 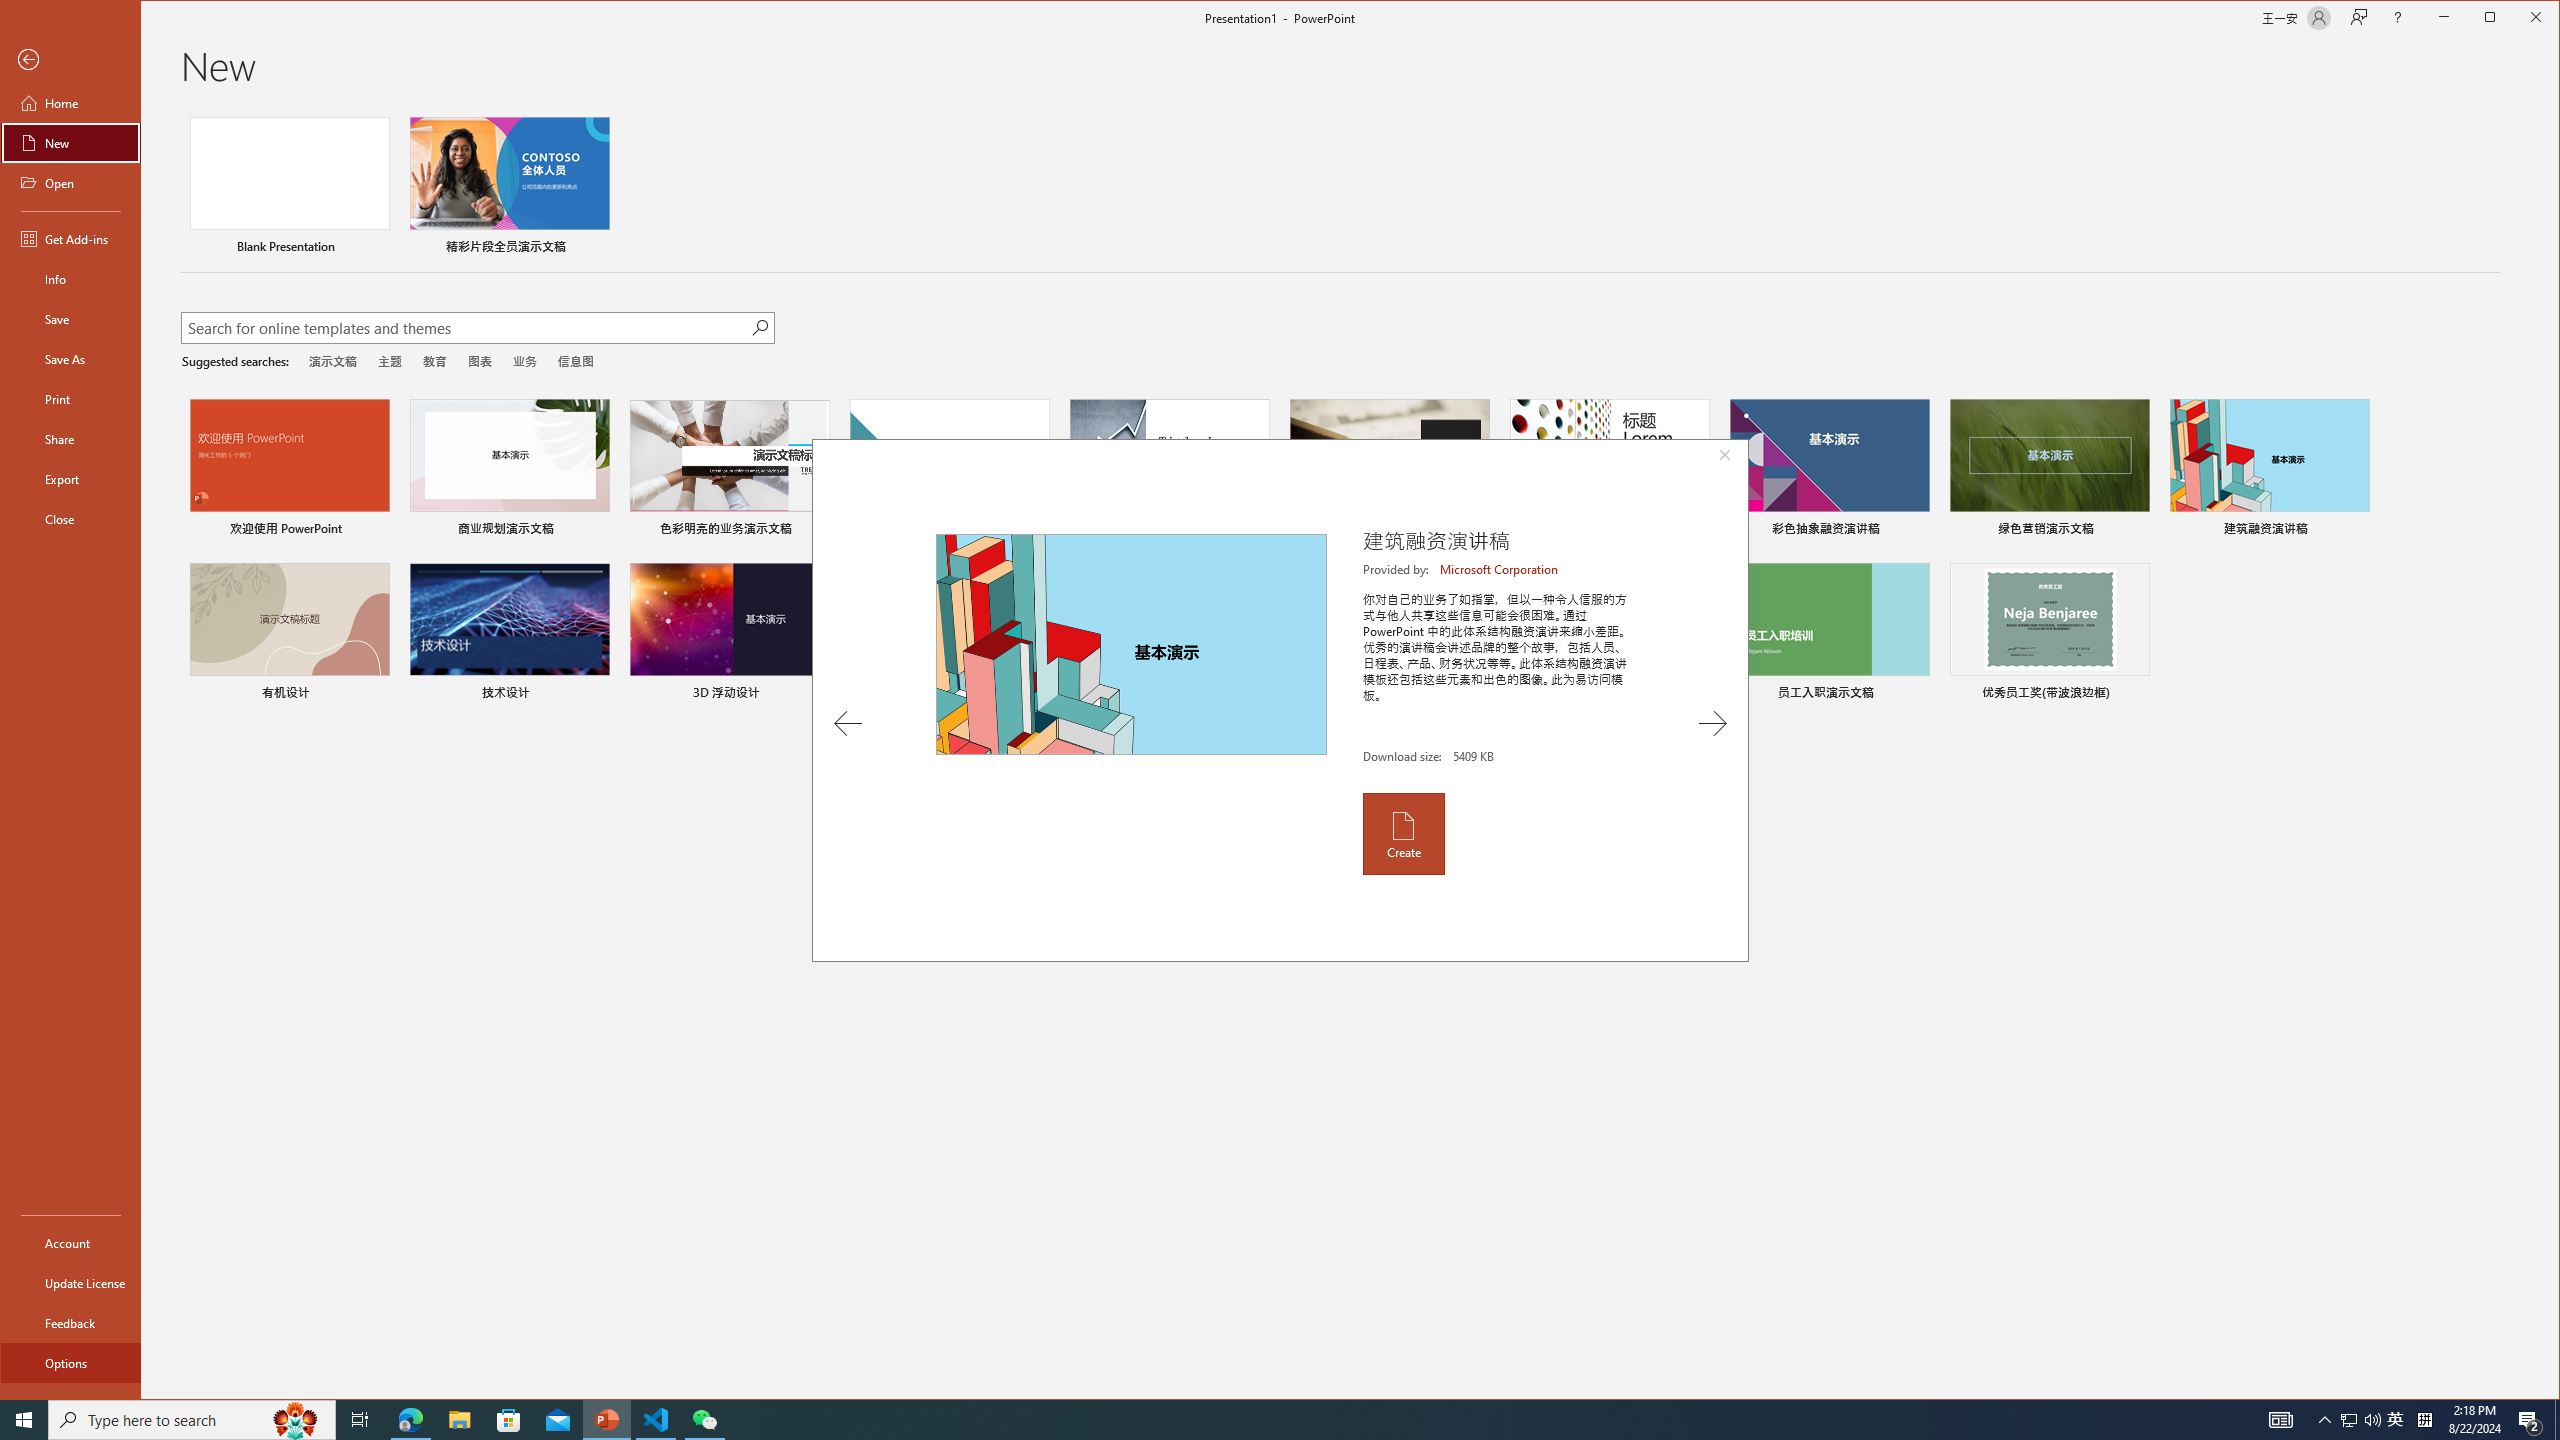 What do you see at coordinates (70, 142) in the screenshot?
I see `New` at bounding box center [70, 142].